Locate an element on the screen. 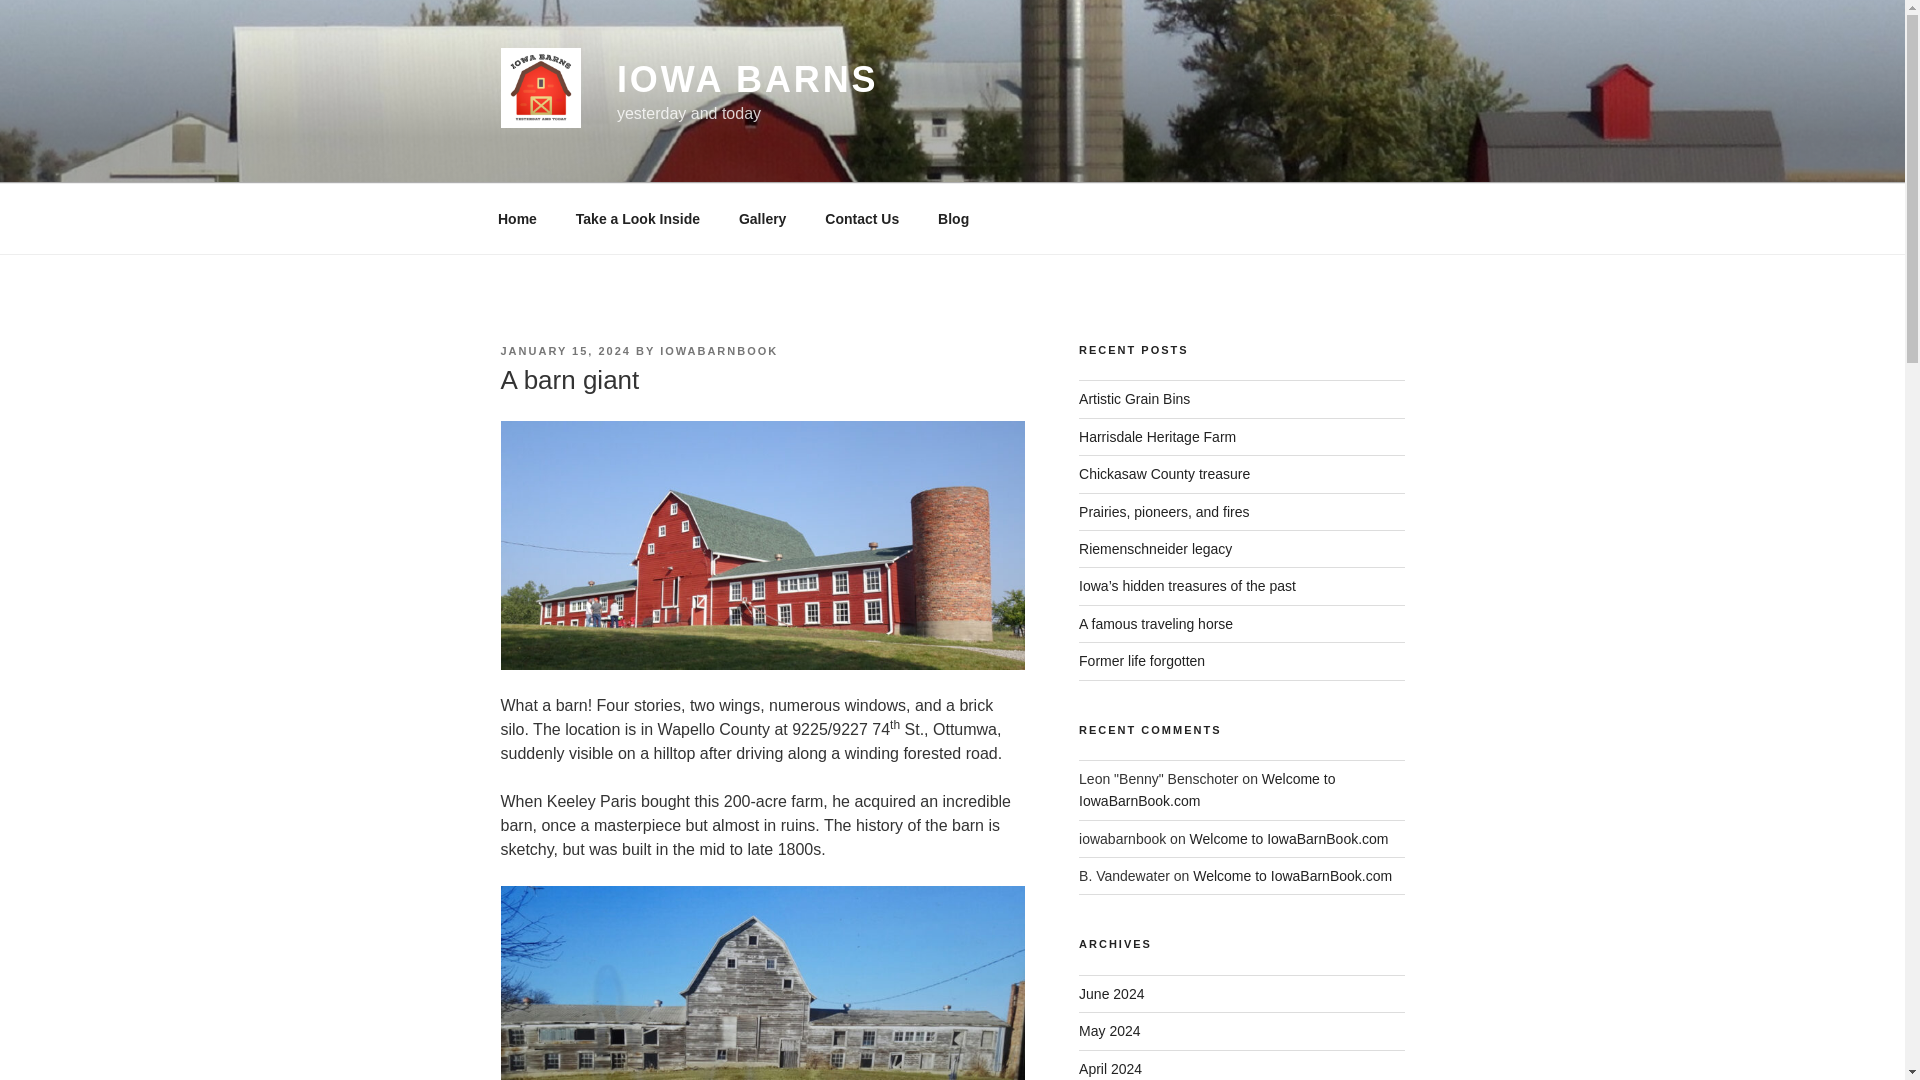 This screenshot has width=1920, height=1080. Harrisdale Heritage Farm is located at coordinates (1158, 436).